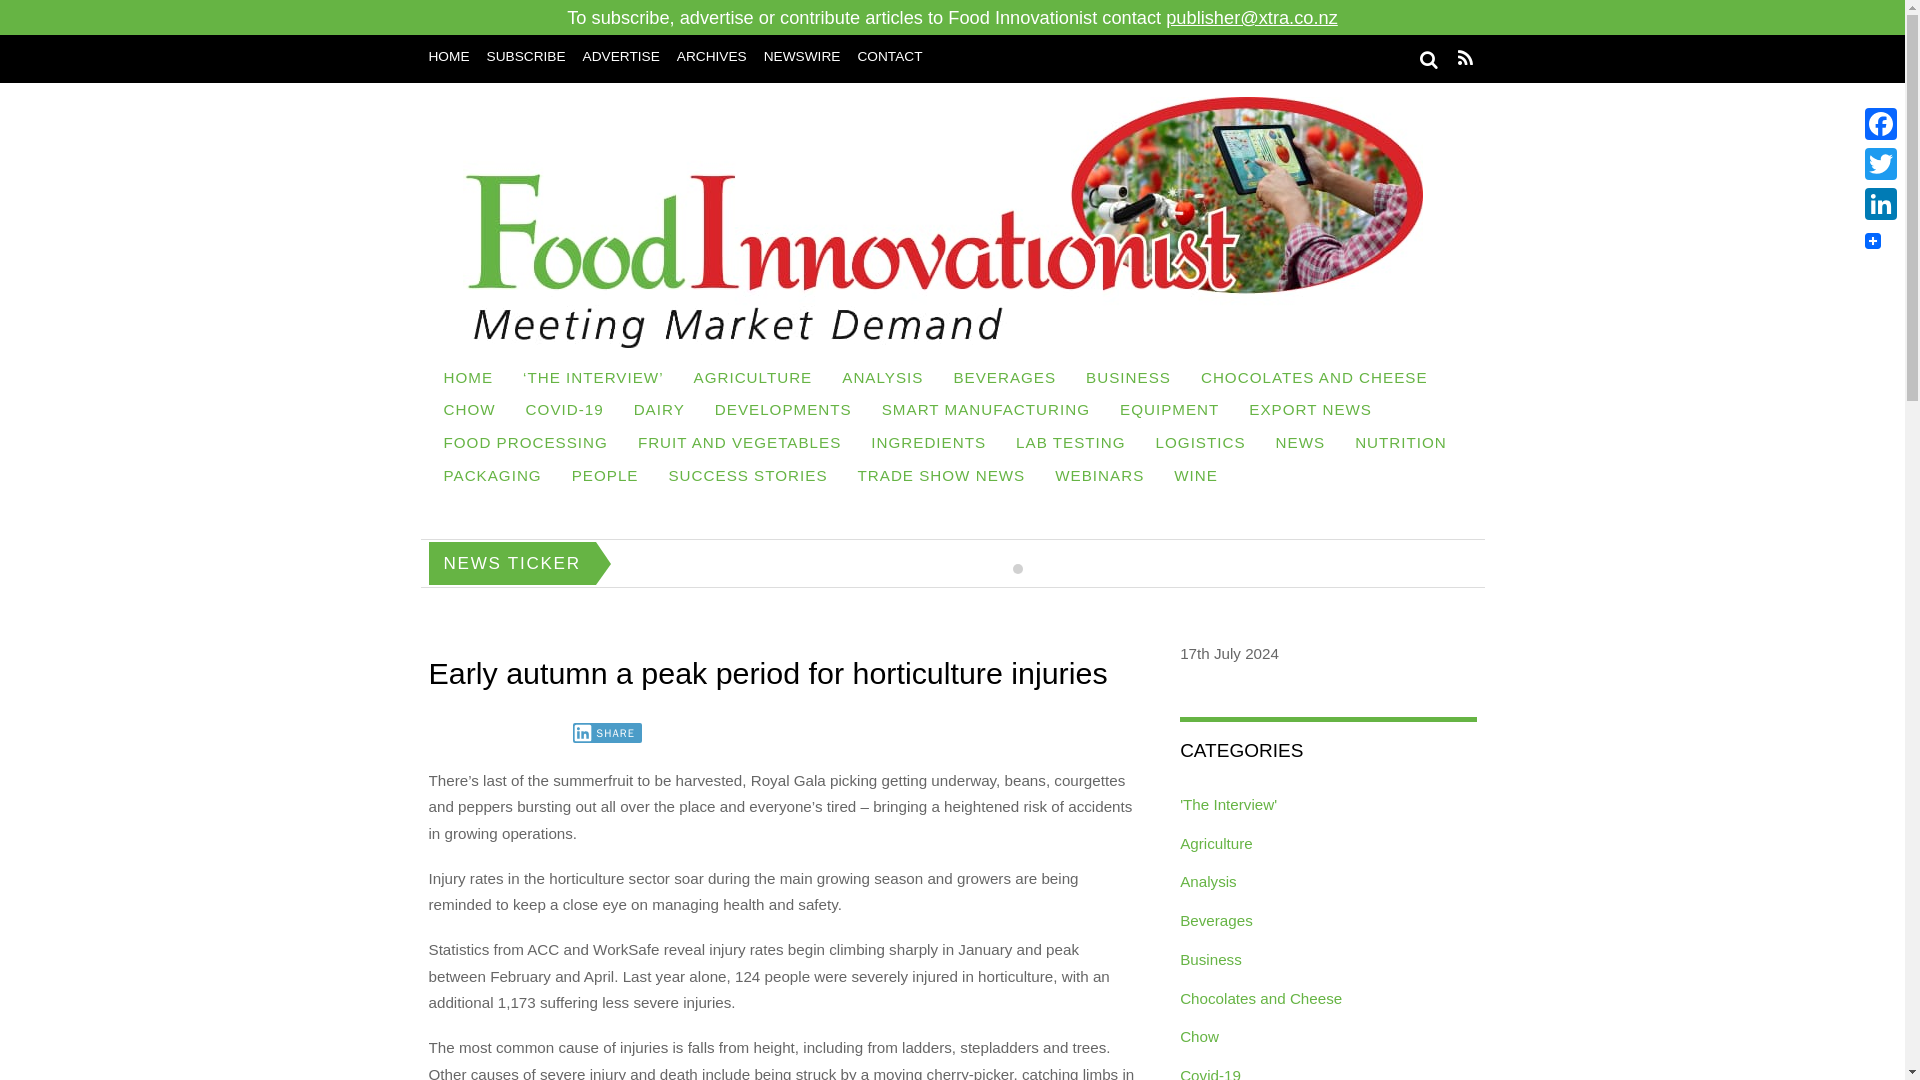 Image resolution: width=1920 pixels, height=1080 pixels. What do you see at coordinates (882, 380) in the screenshot?
I see `ANALYSIS` at bounding box center [882, 380].